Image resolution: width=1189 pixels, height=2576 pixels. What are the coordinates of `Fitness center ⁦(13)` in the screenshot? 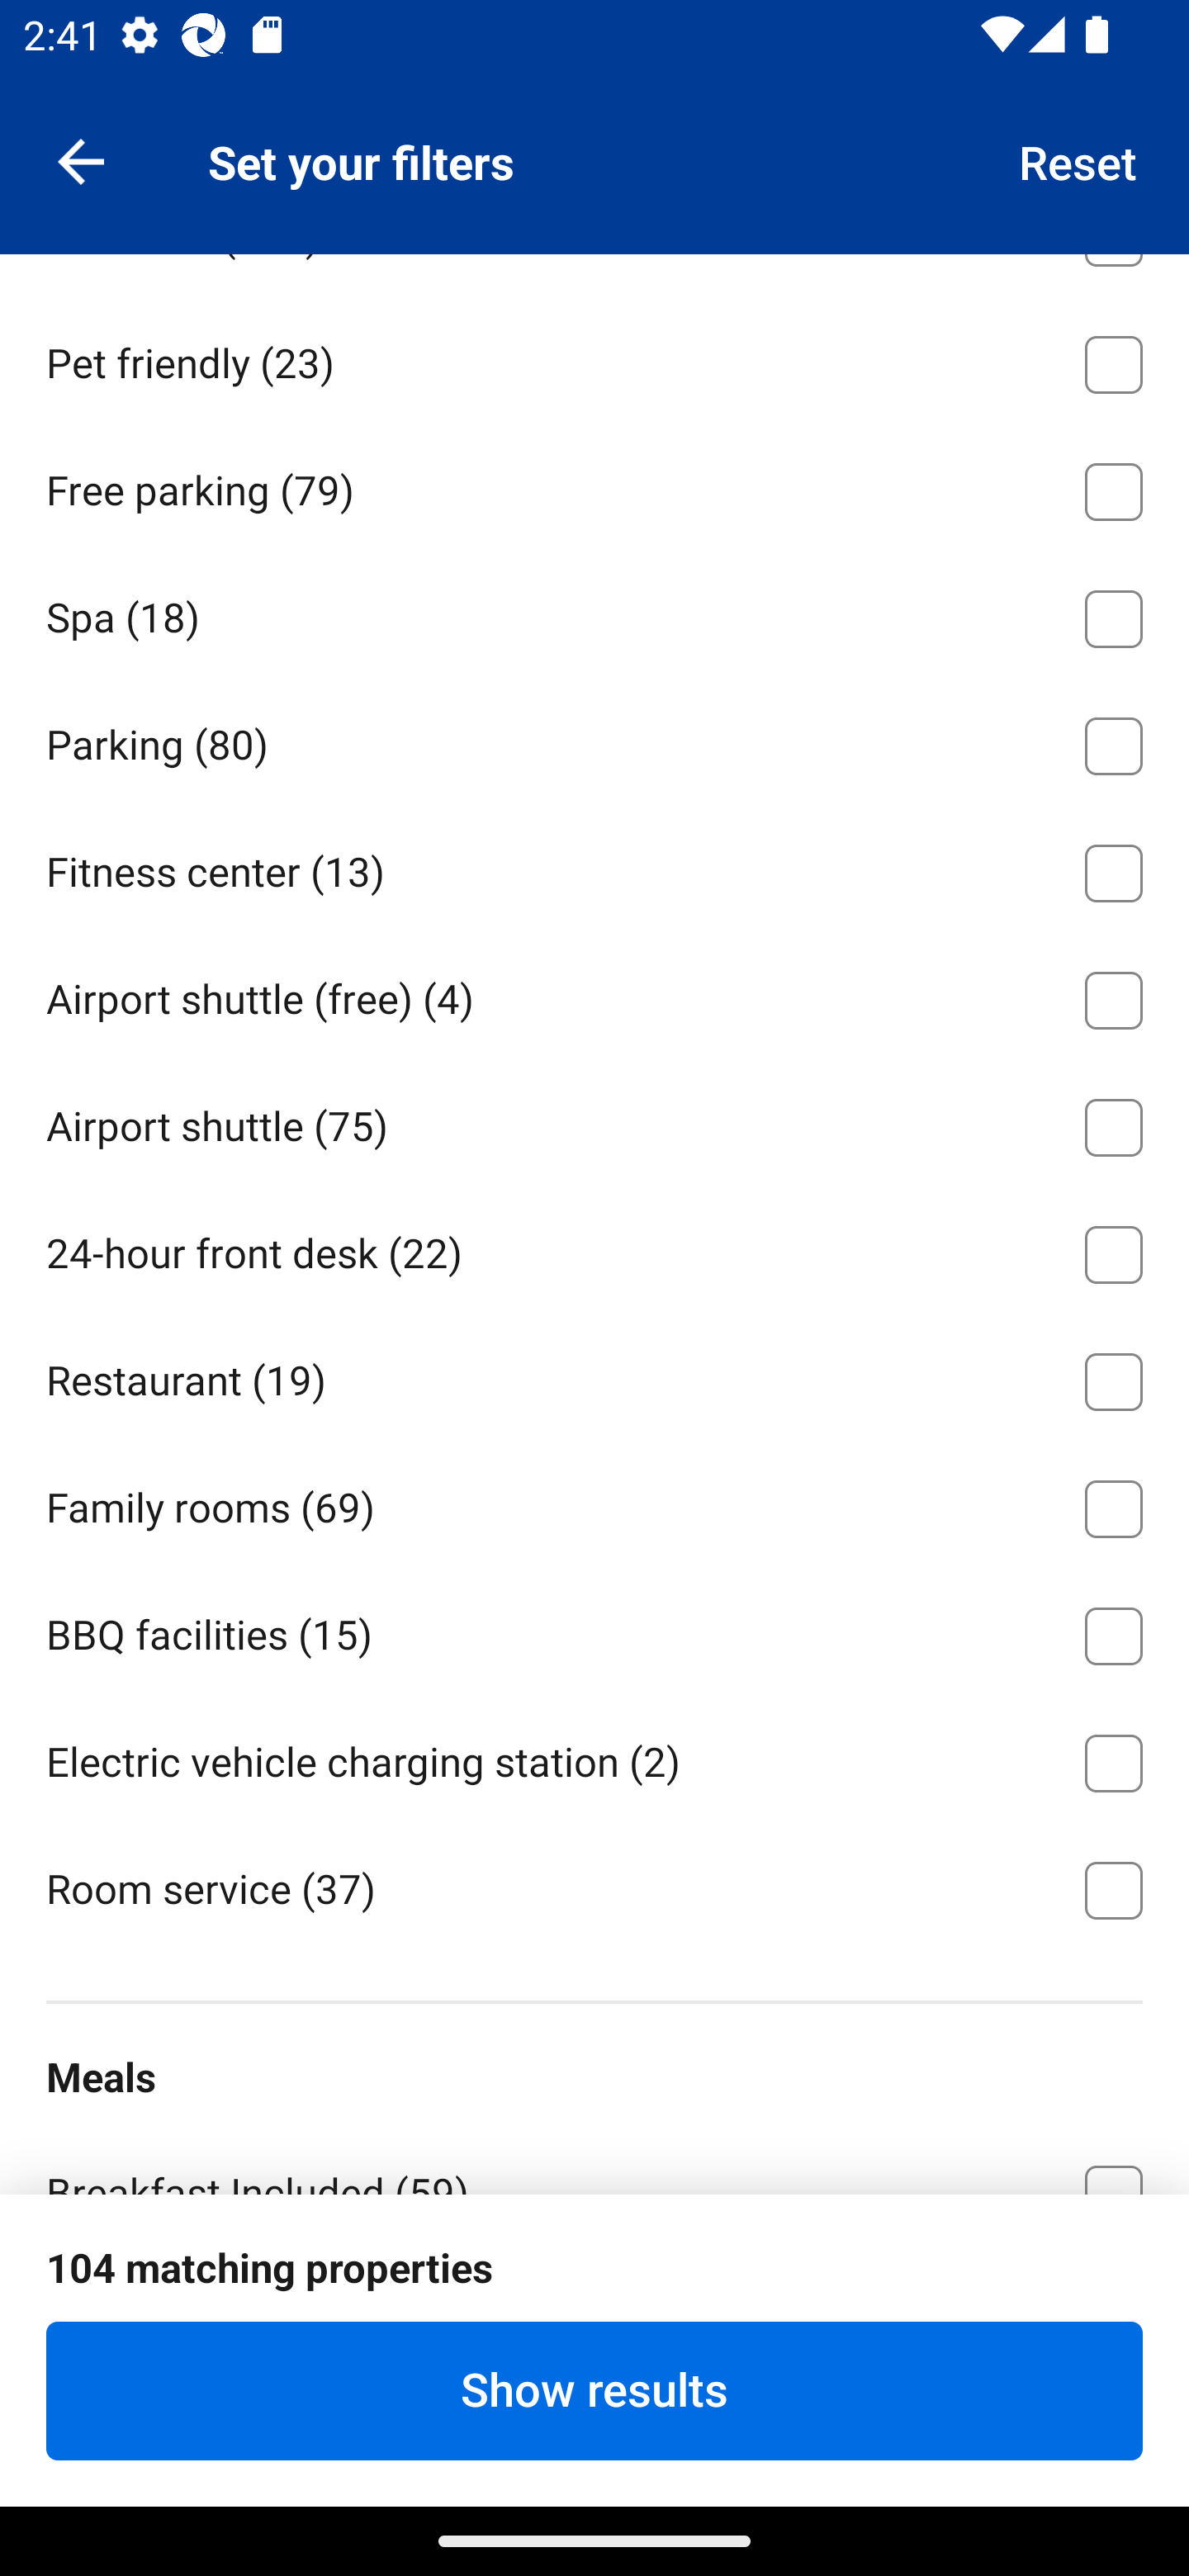 It's located at (594, 868).